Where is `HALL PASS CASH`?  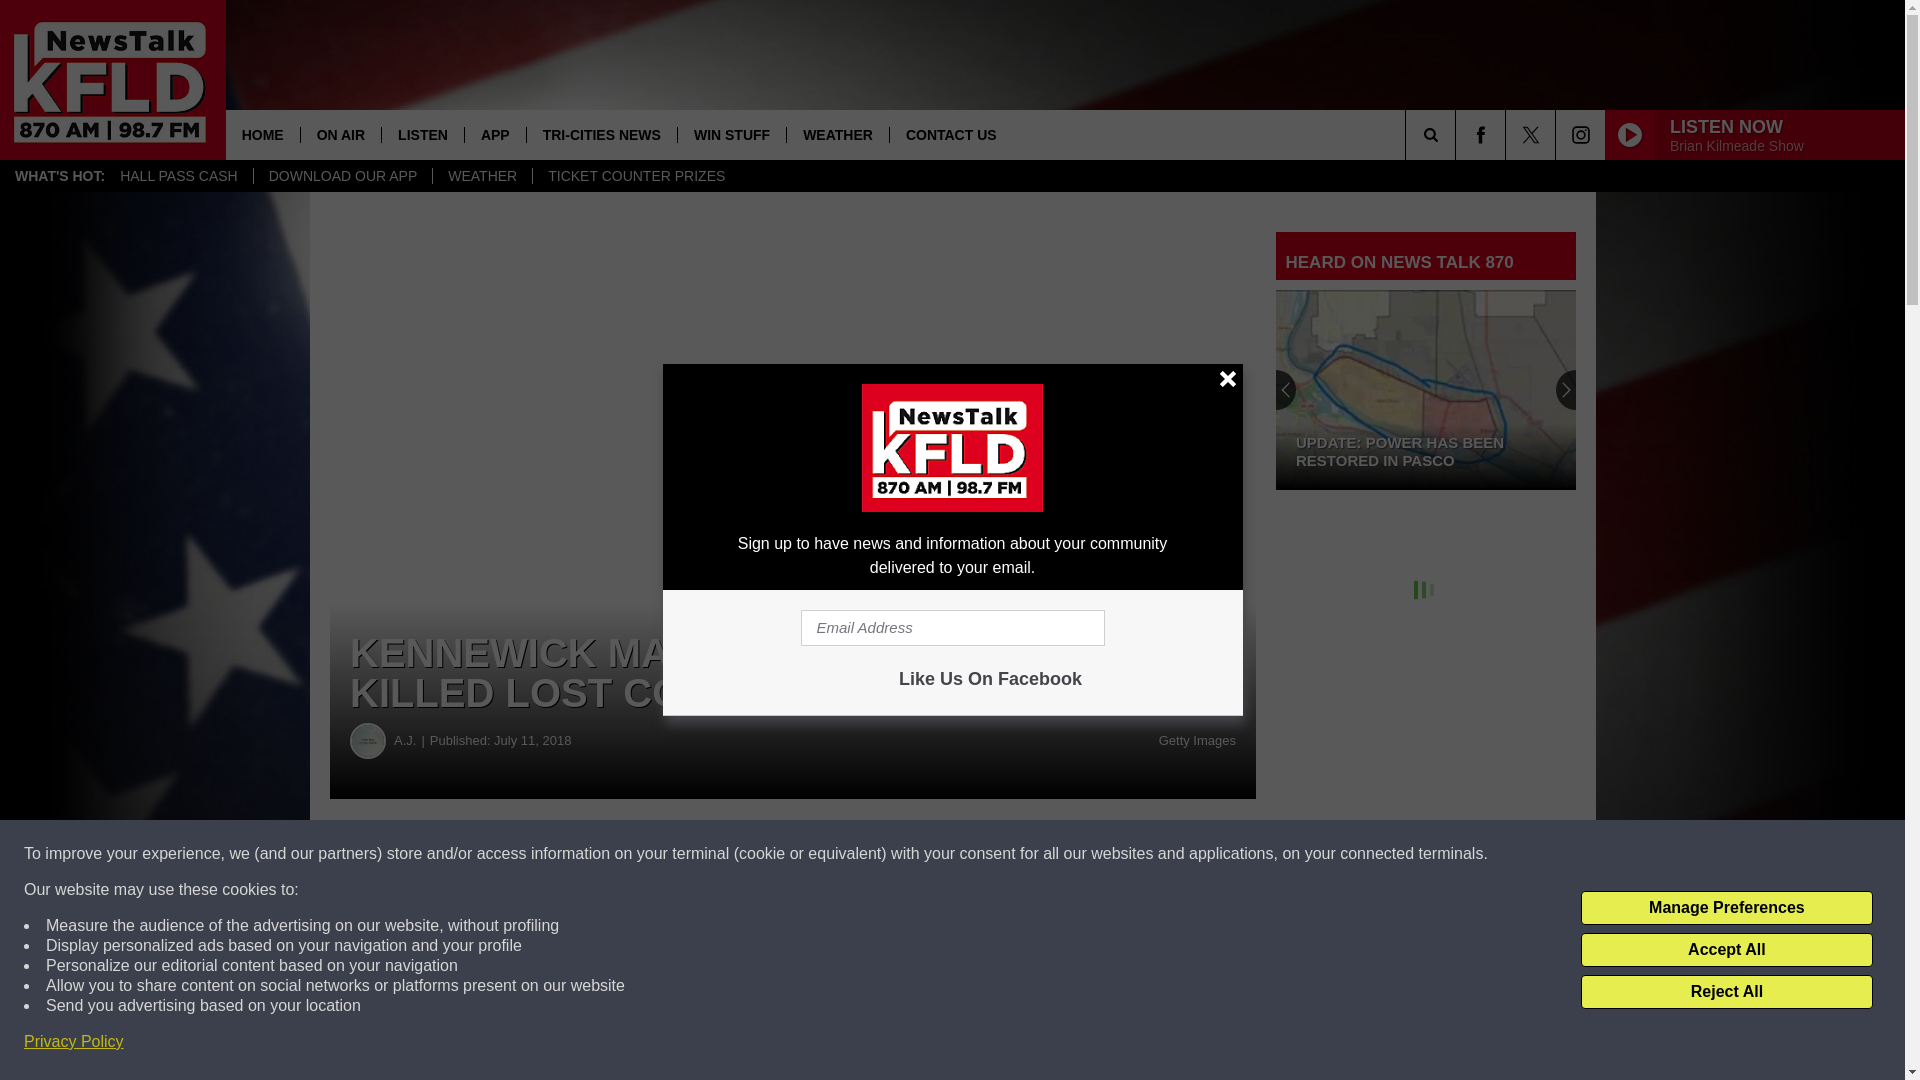 HALL PASS CASH is located at coordinates (179, 176).